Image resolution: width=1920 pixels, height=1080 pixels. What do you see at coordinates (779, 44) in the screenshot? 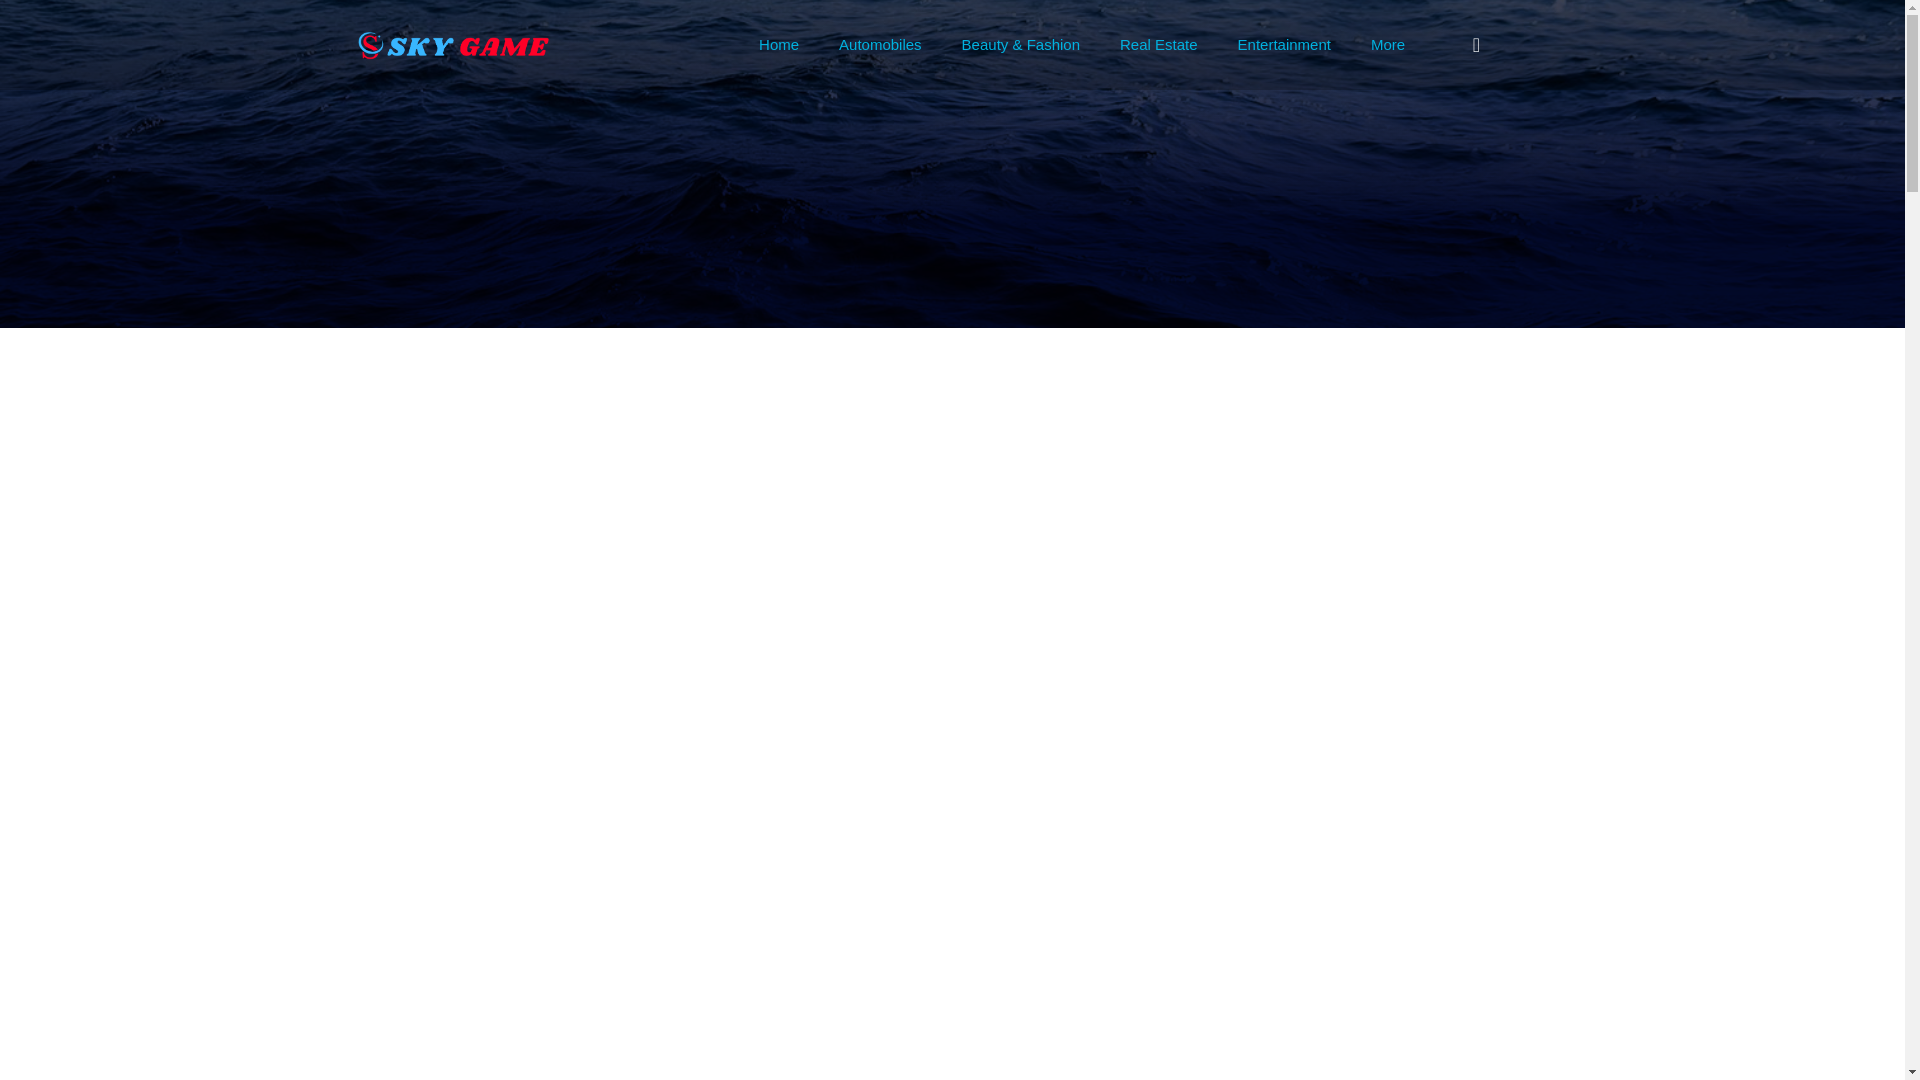
I see `Home` at bounding box center [779, 44].